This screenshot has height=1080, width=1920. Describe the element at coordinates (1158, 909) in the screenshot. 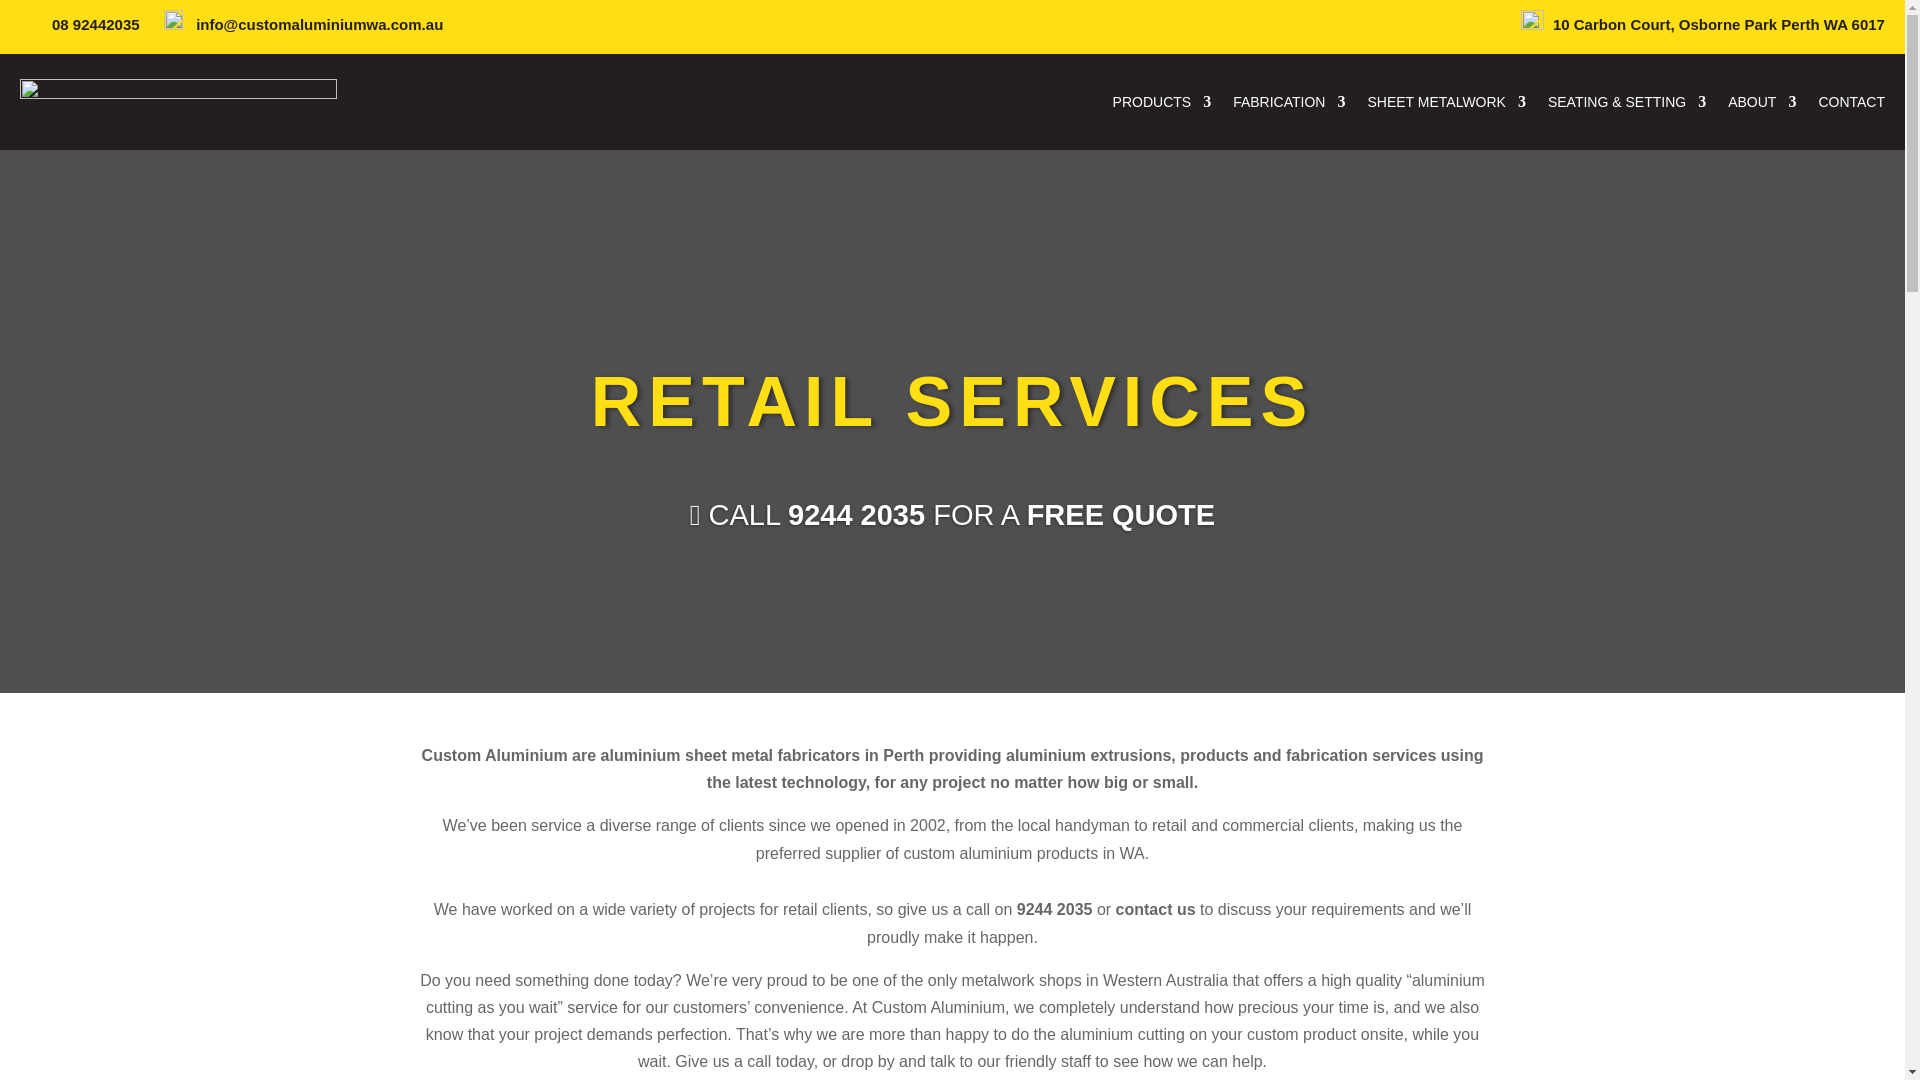

I see `contact us` at that location.